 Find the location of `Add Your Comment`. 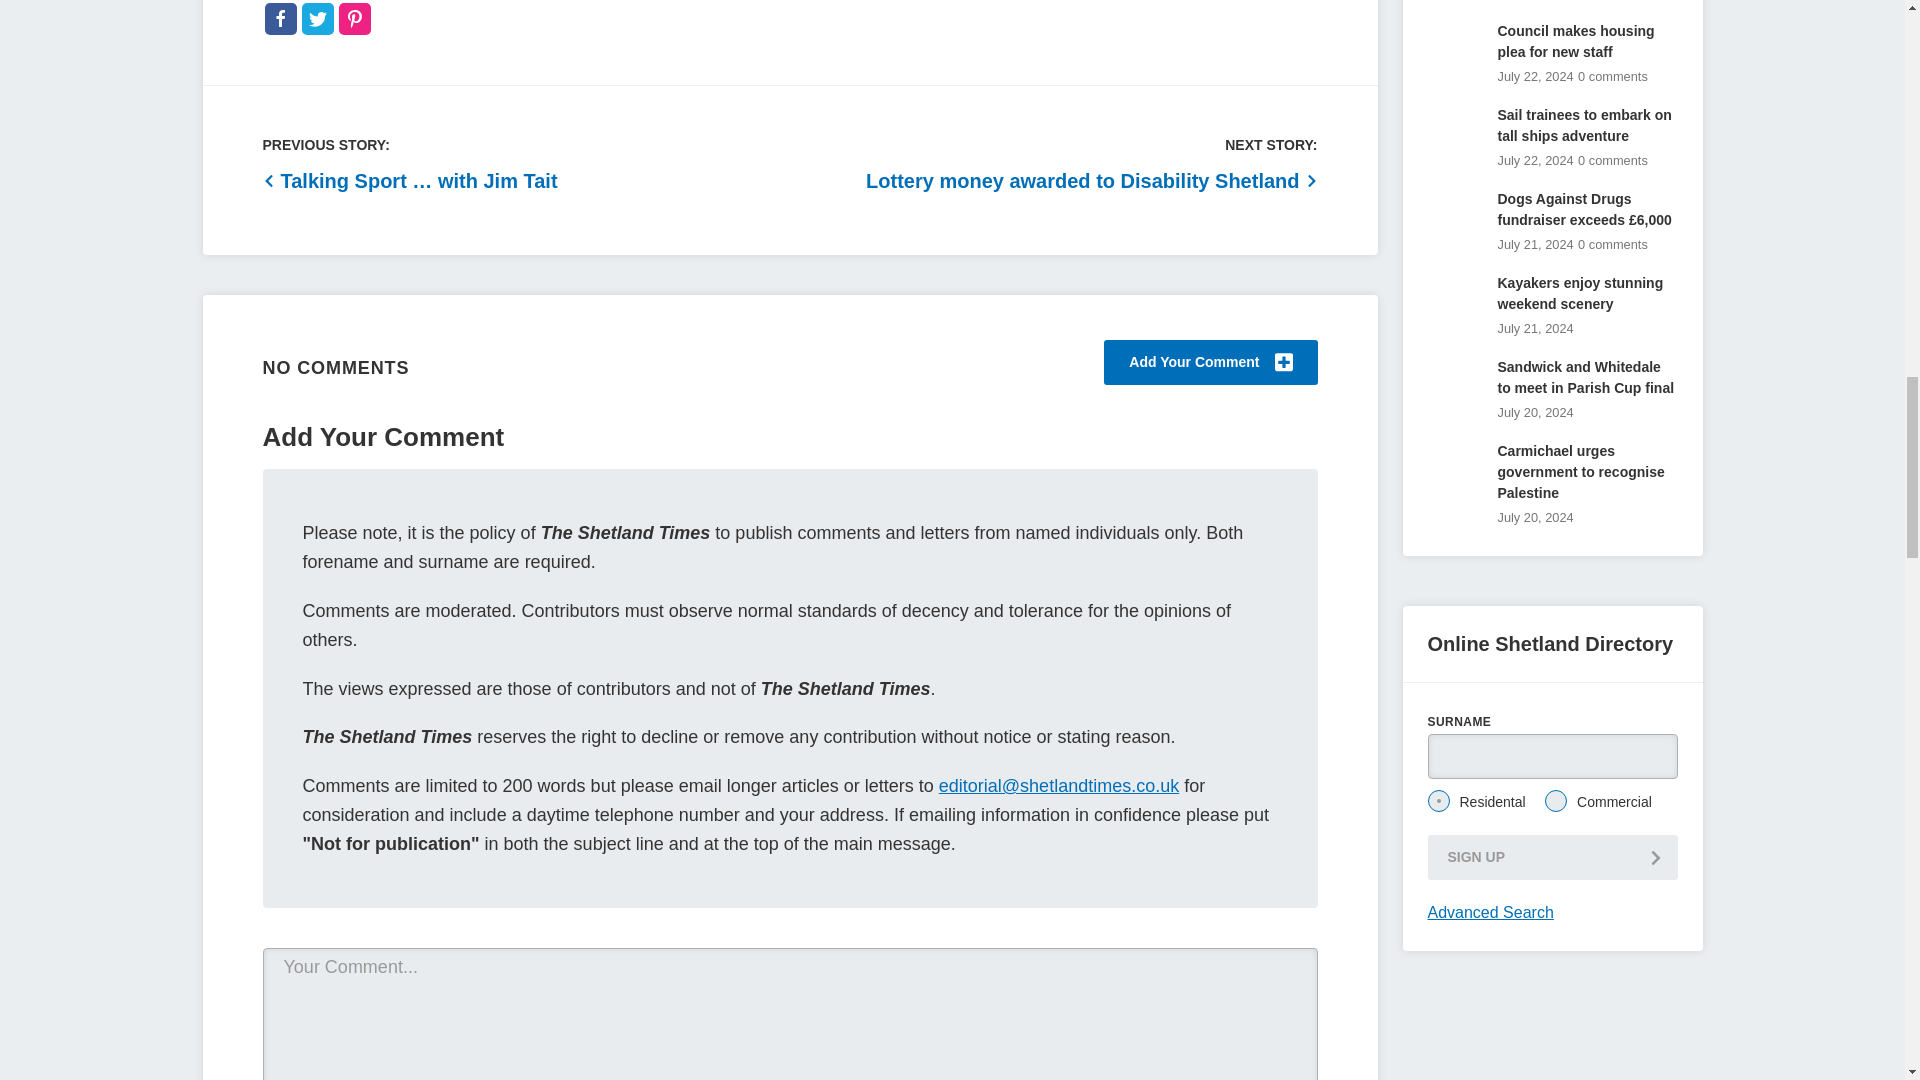

Add Your Comment is located at coordinates (1210, 362).